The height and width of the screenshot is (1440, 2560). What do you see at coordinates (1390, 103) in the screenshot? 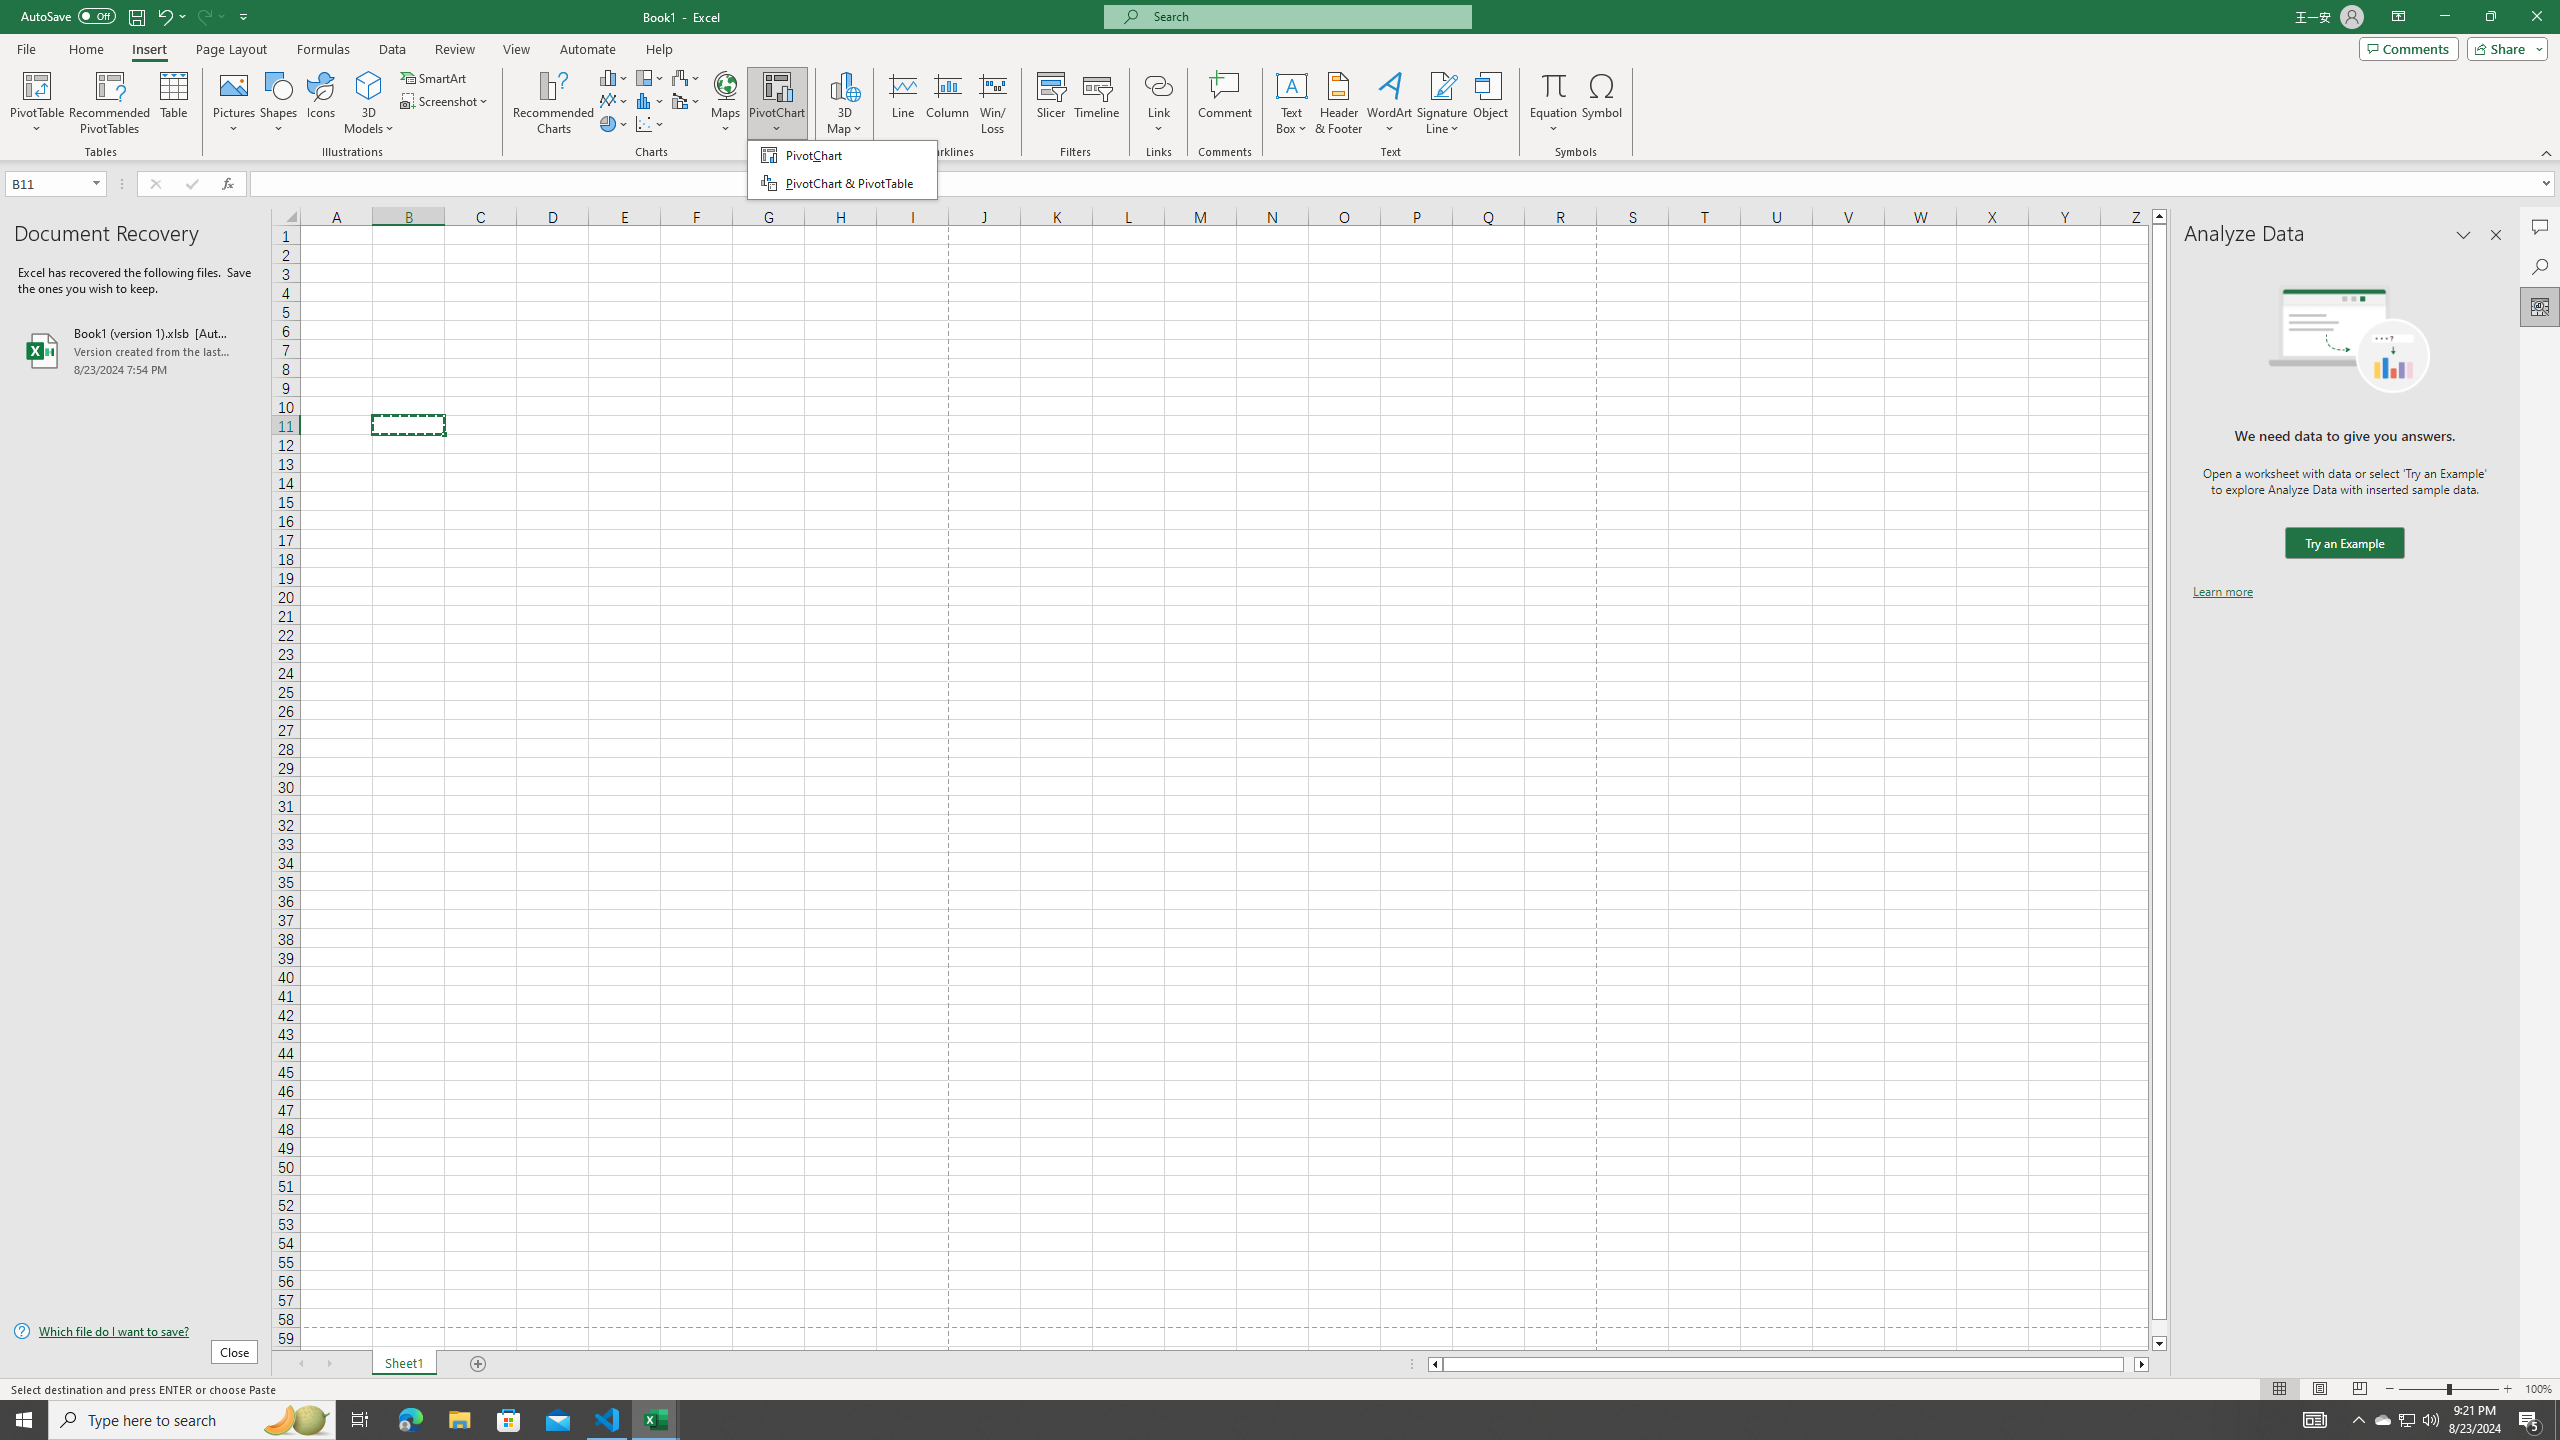
I see `WordArt` at bounding box center [1390, 103].